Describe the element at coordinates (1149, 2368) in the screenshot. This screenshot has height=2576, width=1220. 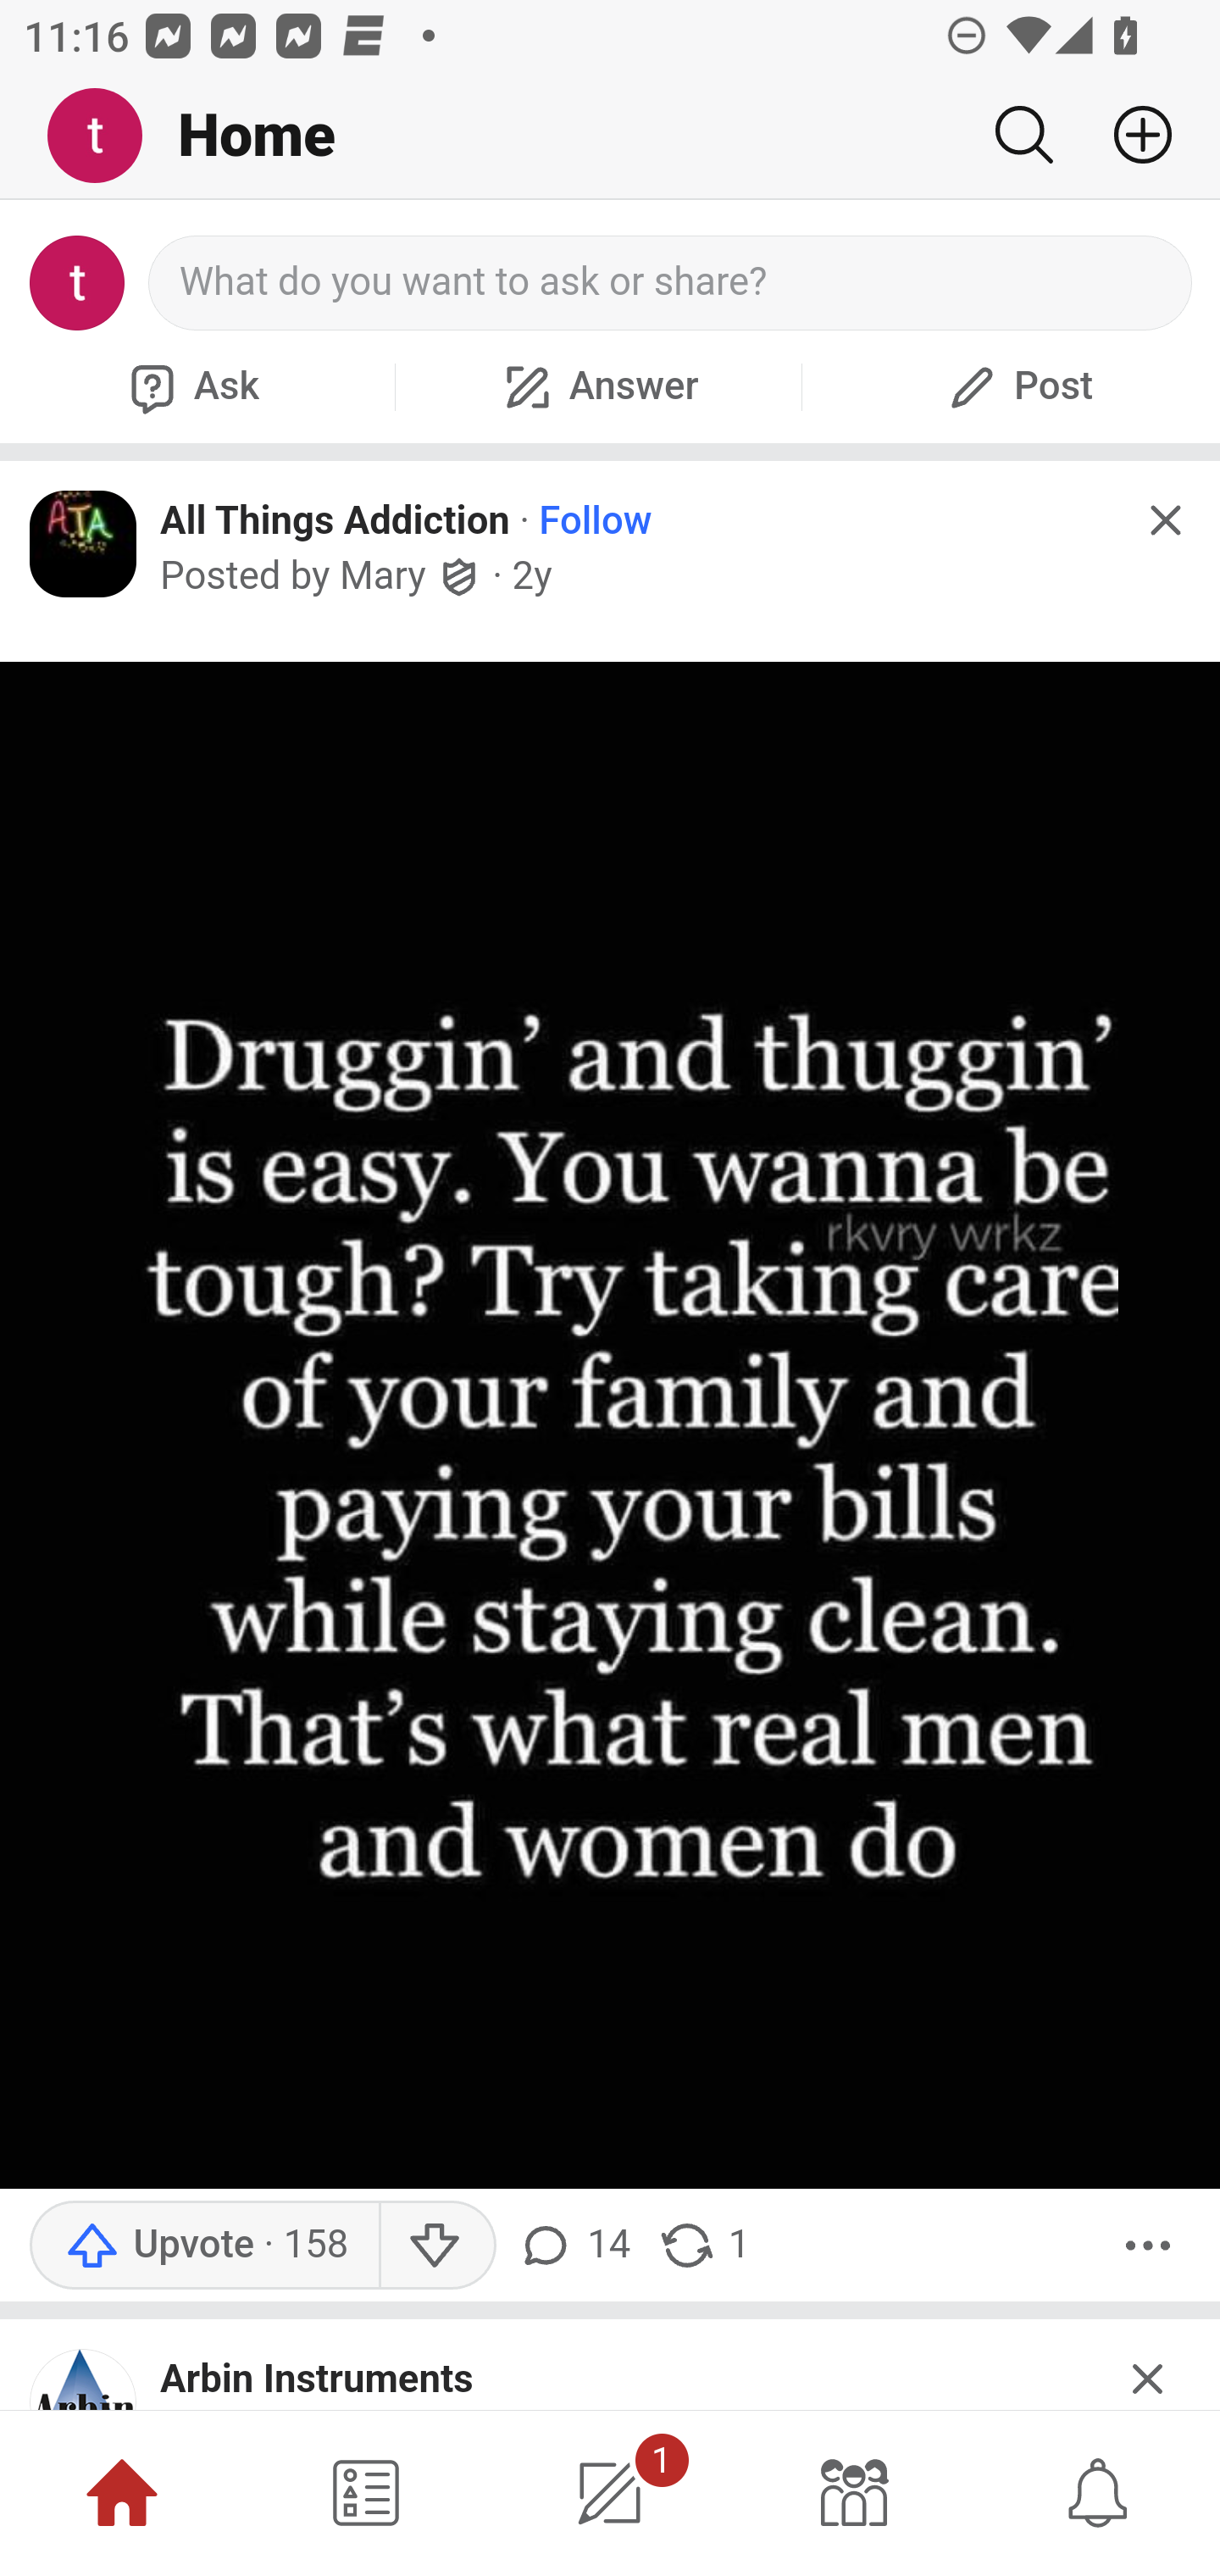
I see `Hide` at that location.